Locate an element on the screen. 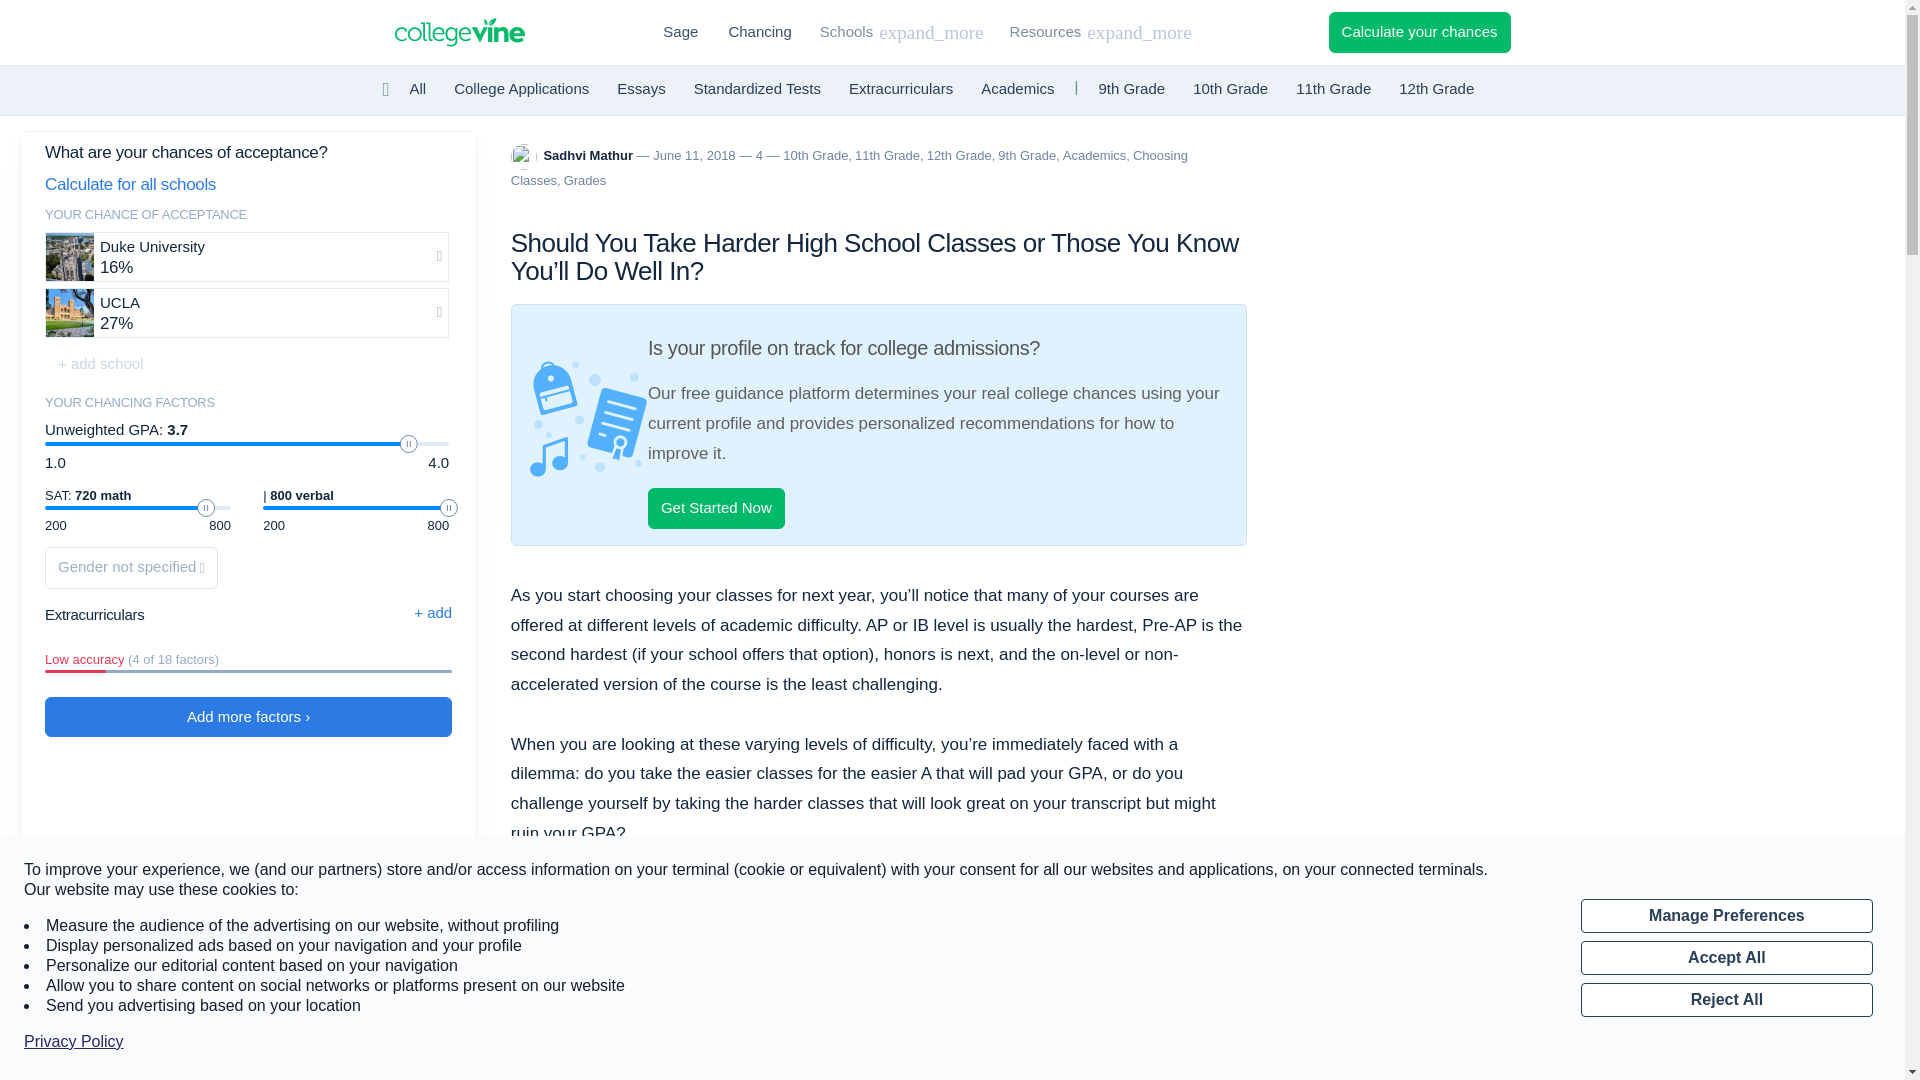 This screenshot has height=1080, width=1920. Gender not specified is located at coordinates (131, 566).